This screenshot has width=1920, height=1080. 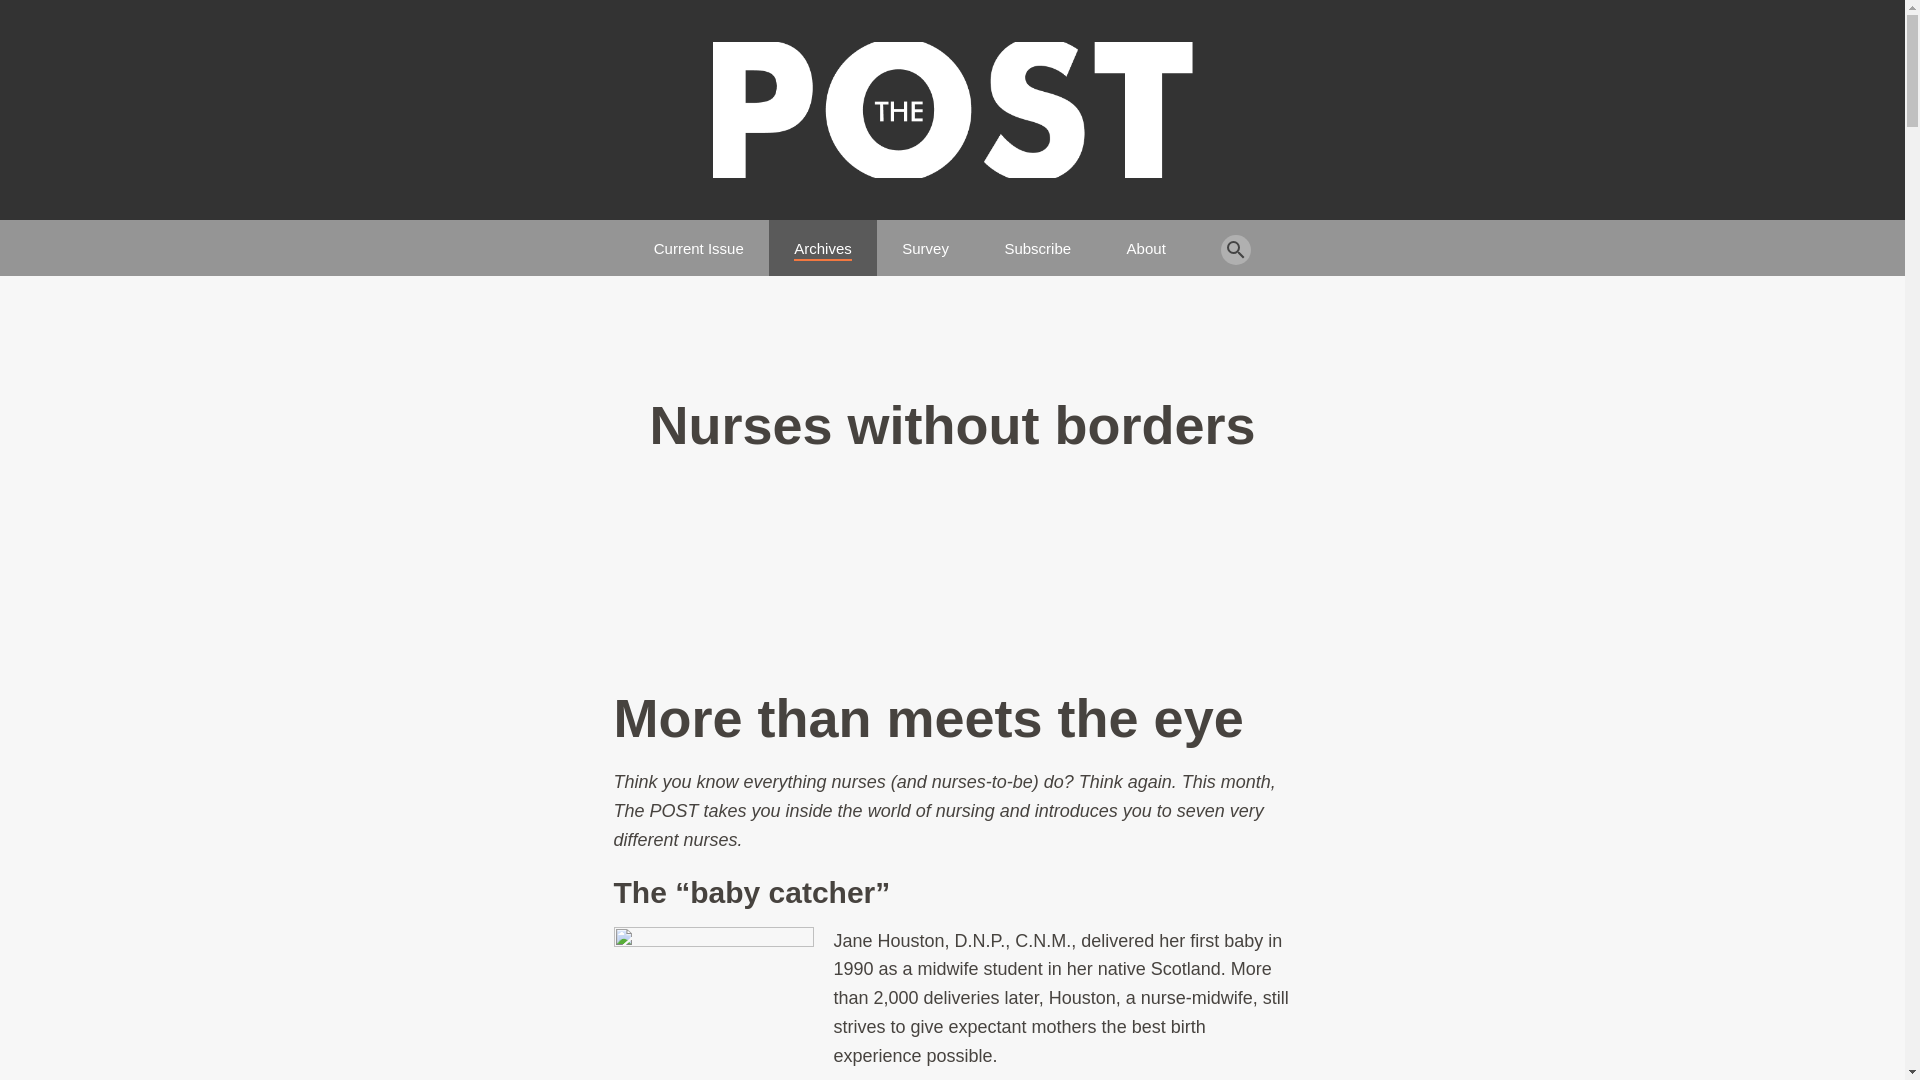 What do you see at coordinates (699, 240) in the screenshot?
I see `Current Issue` at bounding box center [699, 240].